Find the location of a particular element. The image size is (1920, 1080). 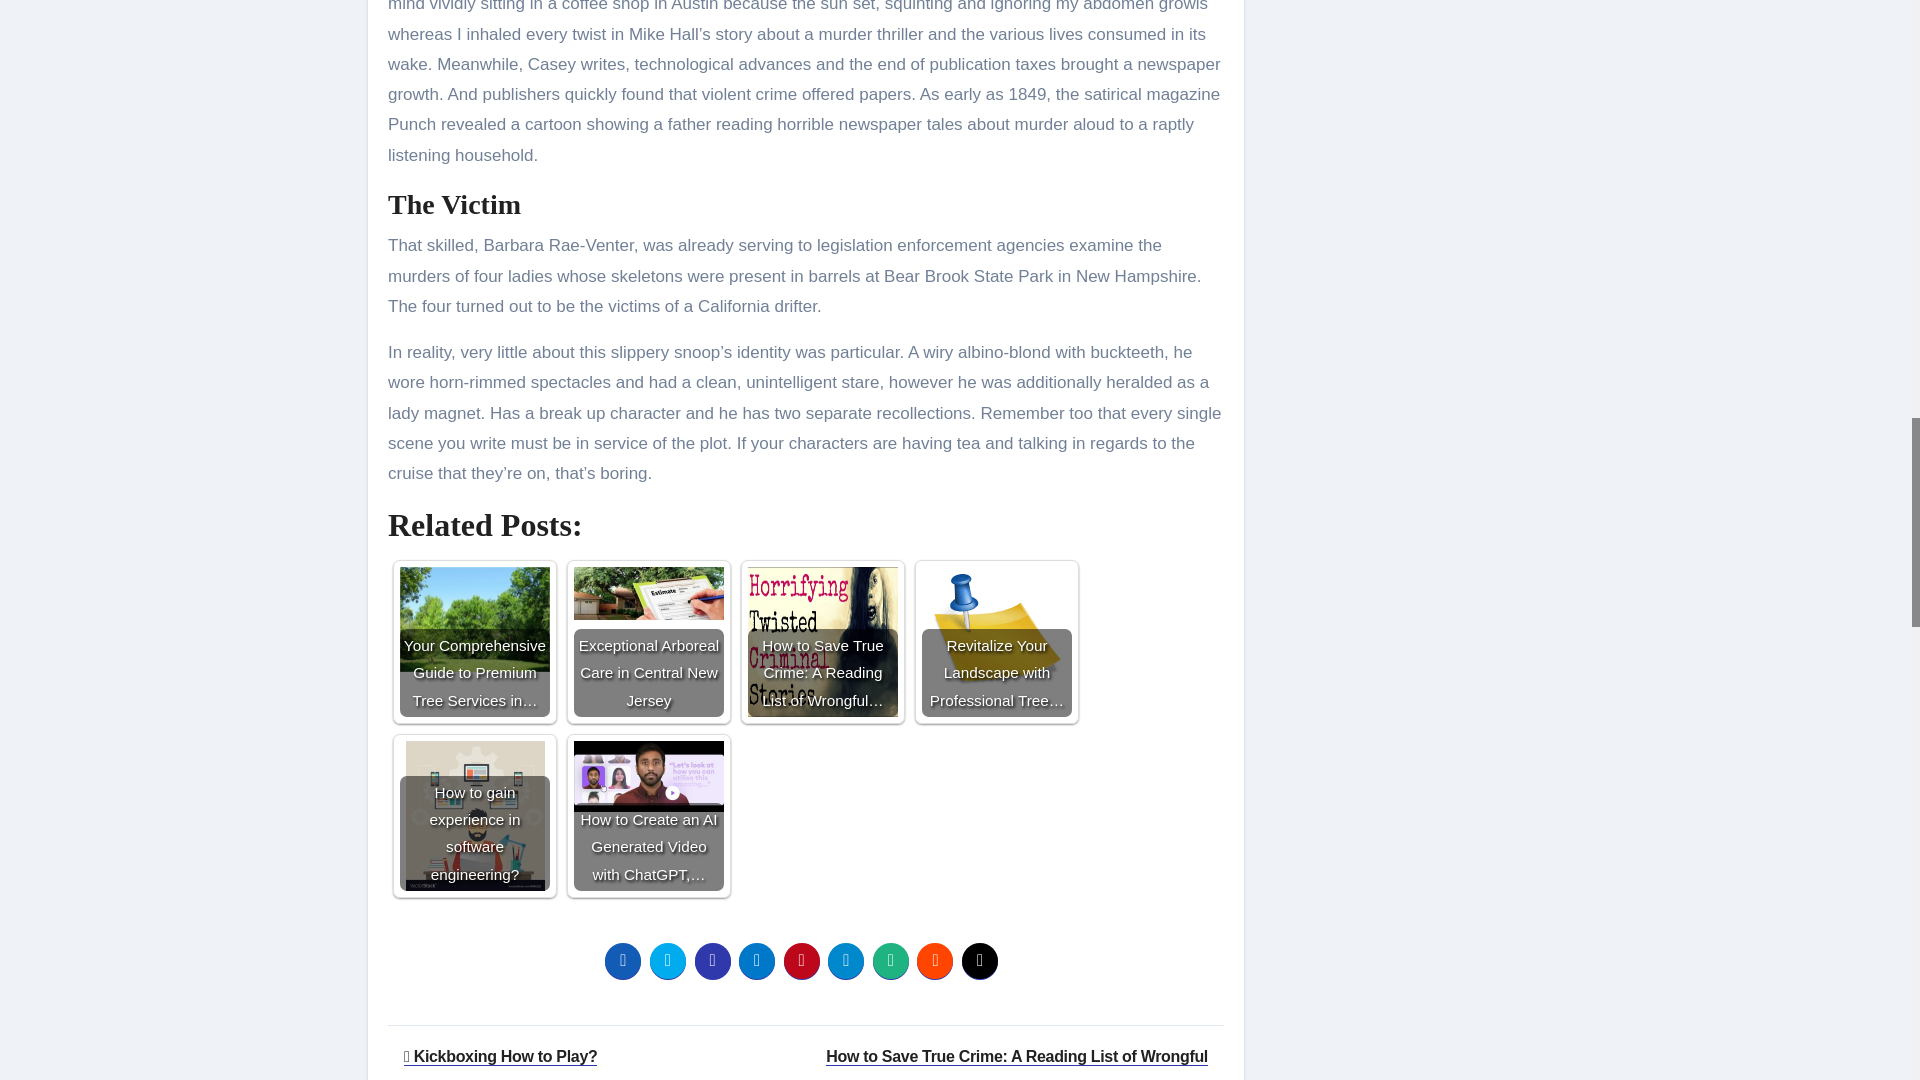

Exceptional Arboreal Care in Central New Jersey is located at coordinates (648, 593).